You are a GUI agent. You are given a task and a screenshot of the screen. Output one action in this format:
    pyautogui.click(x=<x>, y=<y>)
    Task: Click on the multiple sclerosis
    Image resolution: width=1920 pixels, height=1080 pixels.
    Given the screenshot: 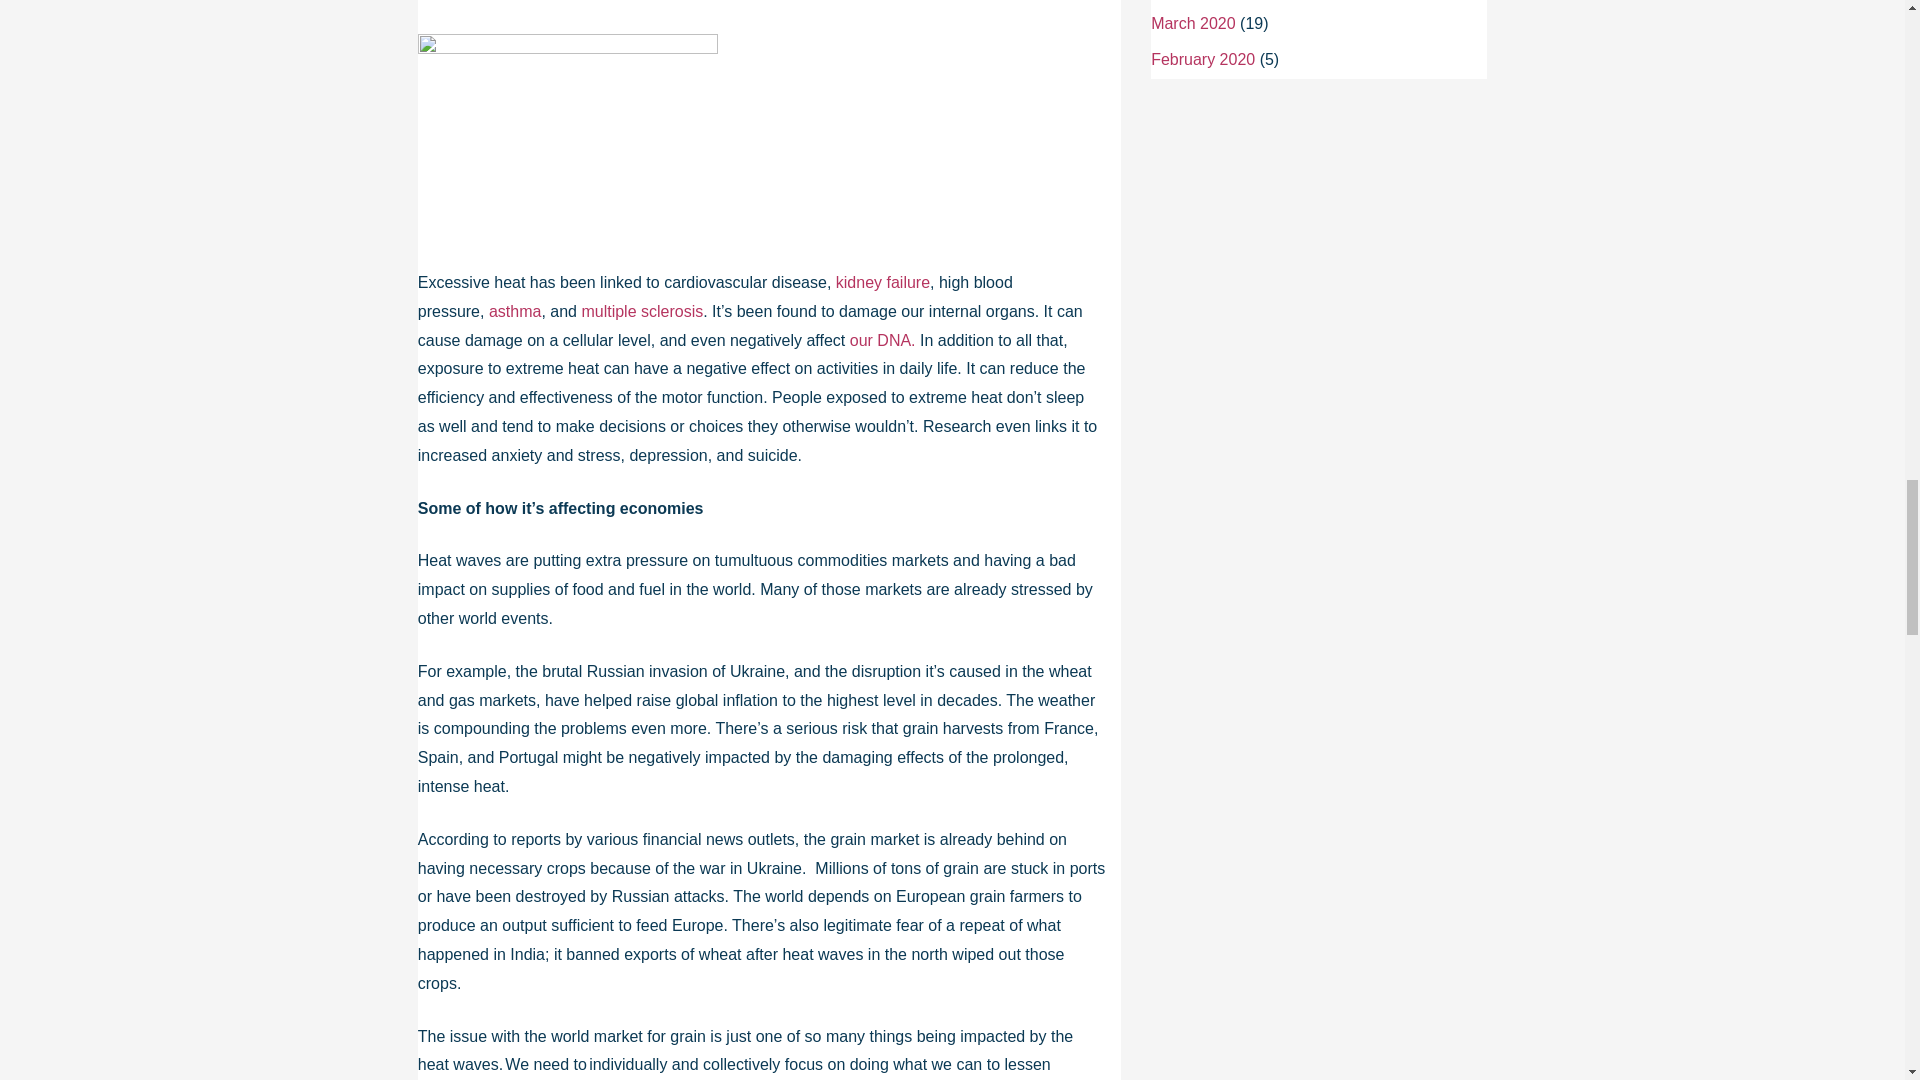 What is the action you would take?
    pyautogui.click(x=642, y=311)
    